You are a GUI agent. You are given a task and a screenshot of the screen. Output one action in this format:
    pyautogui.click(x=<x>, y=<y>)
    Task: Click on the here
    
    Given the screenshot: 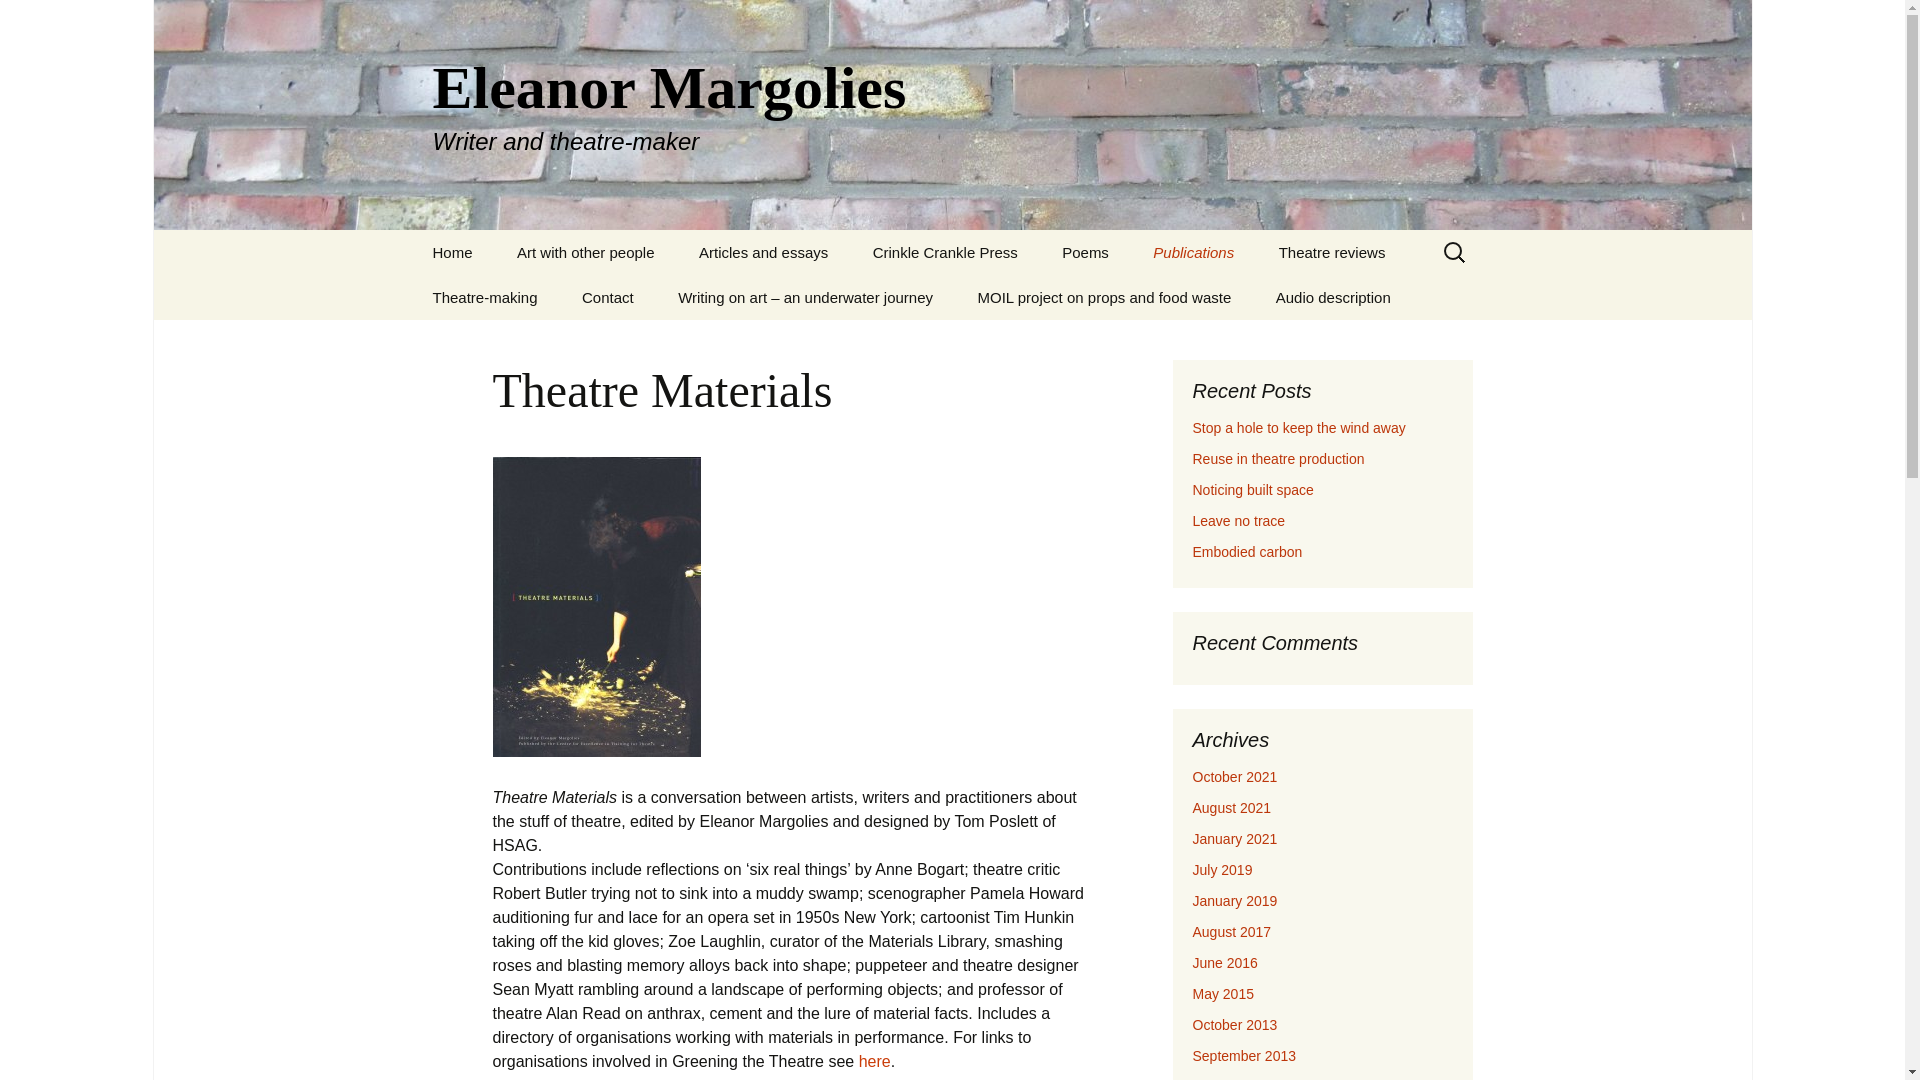 What is the action you would take?
    pyautogui.click(x=484, y=297)
    